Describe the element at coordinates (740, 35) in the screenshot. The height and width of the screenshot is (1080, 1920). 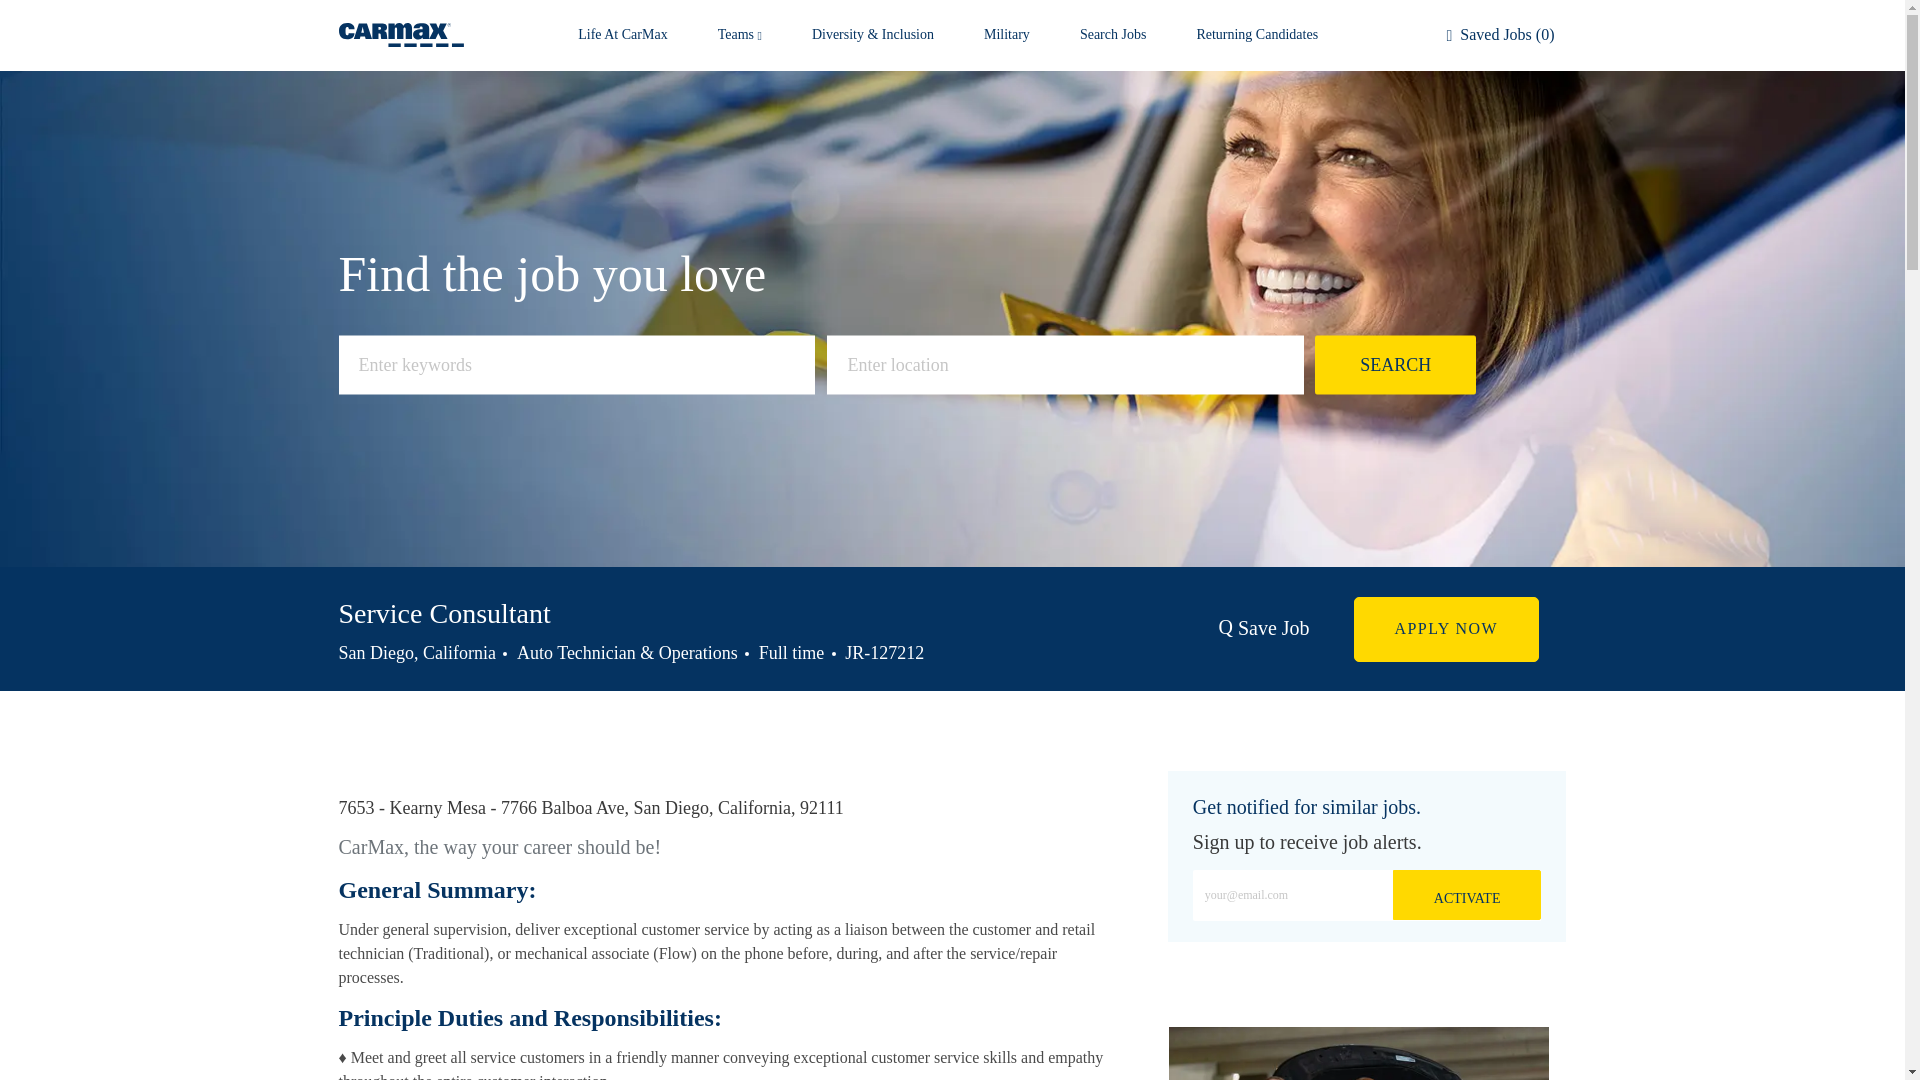
I see `Teams` at that location.